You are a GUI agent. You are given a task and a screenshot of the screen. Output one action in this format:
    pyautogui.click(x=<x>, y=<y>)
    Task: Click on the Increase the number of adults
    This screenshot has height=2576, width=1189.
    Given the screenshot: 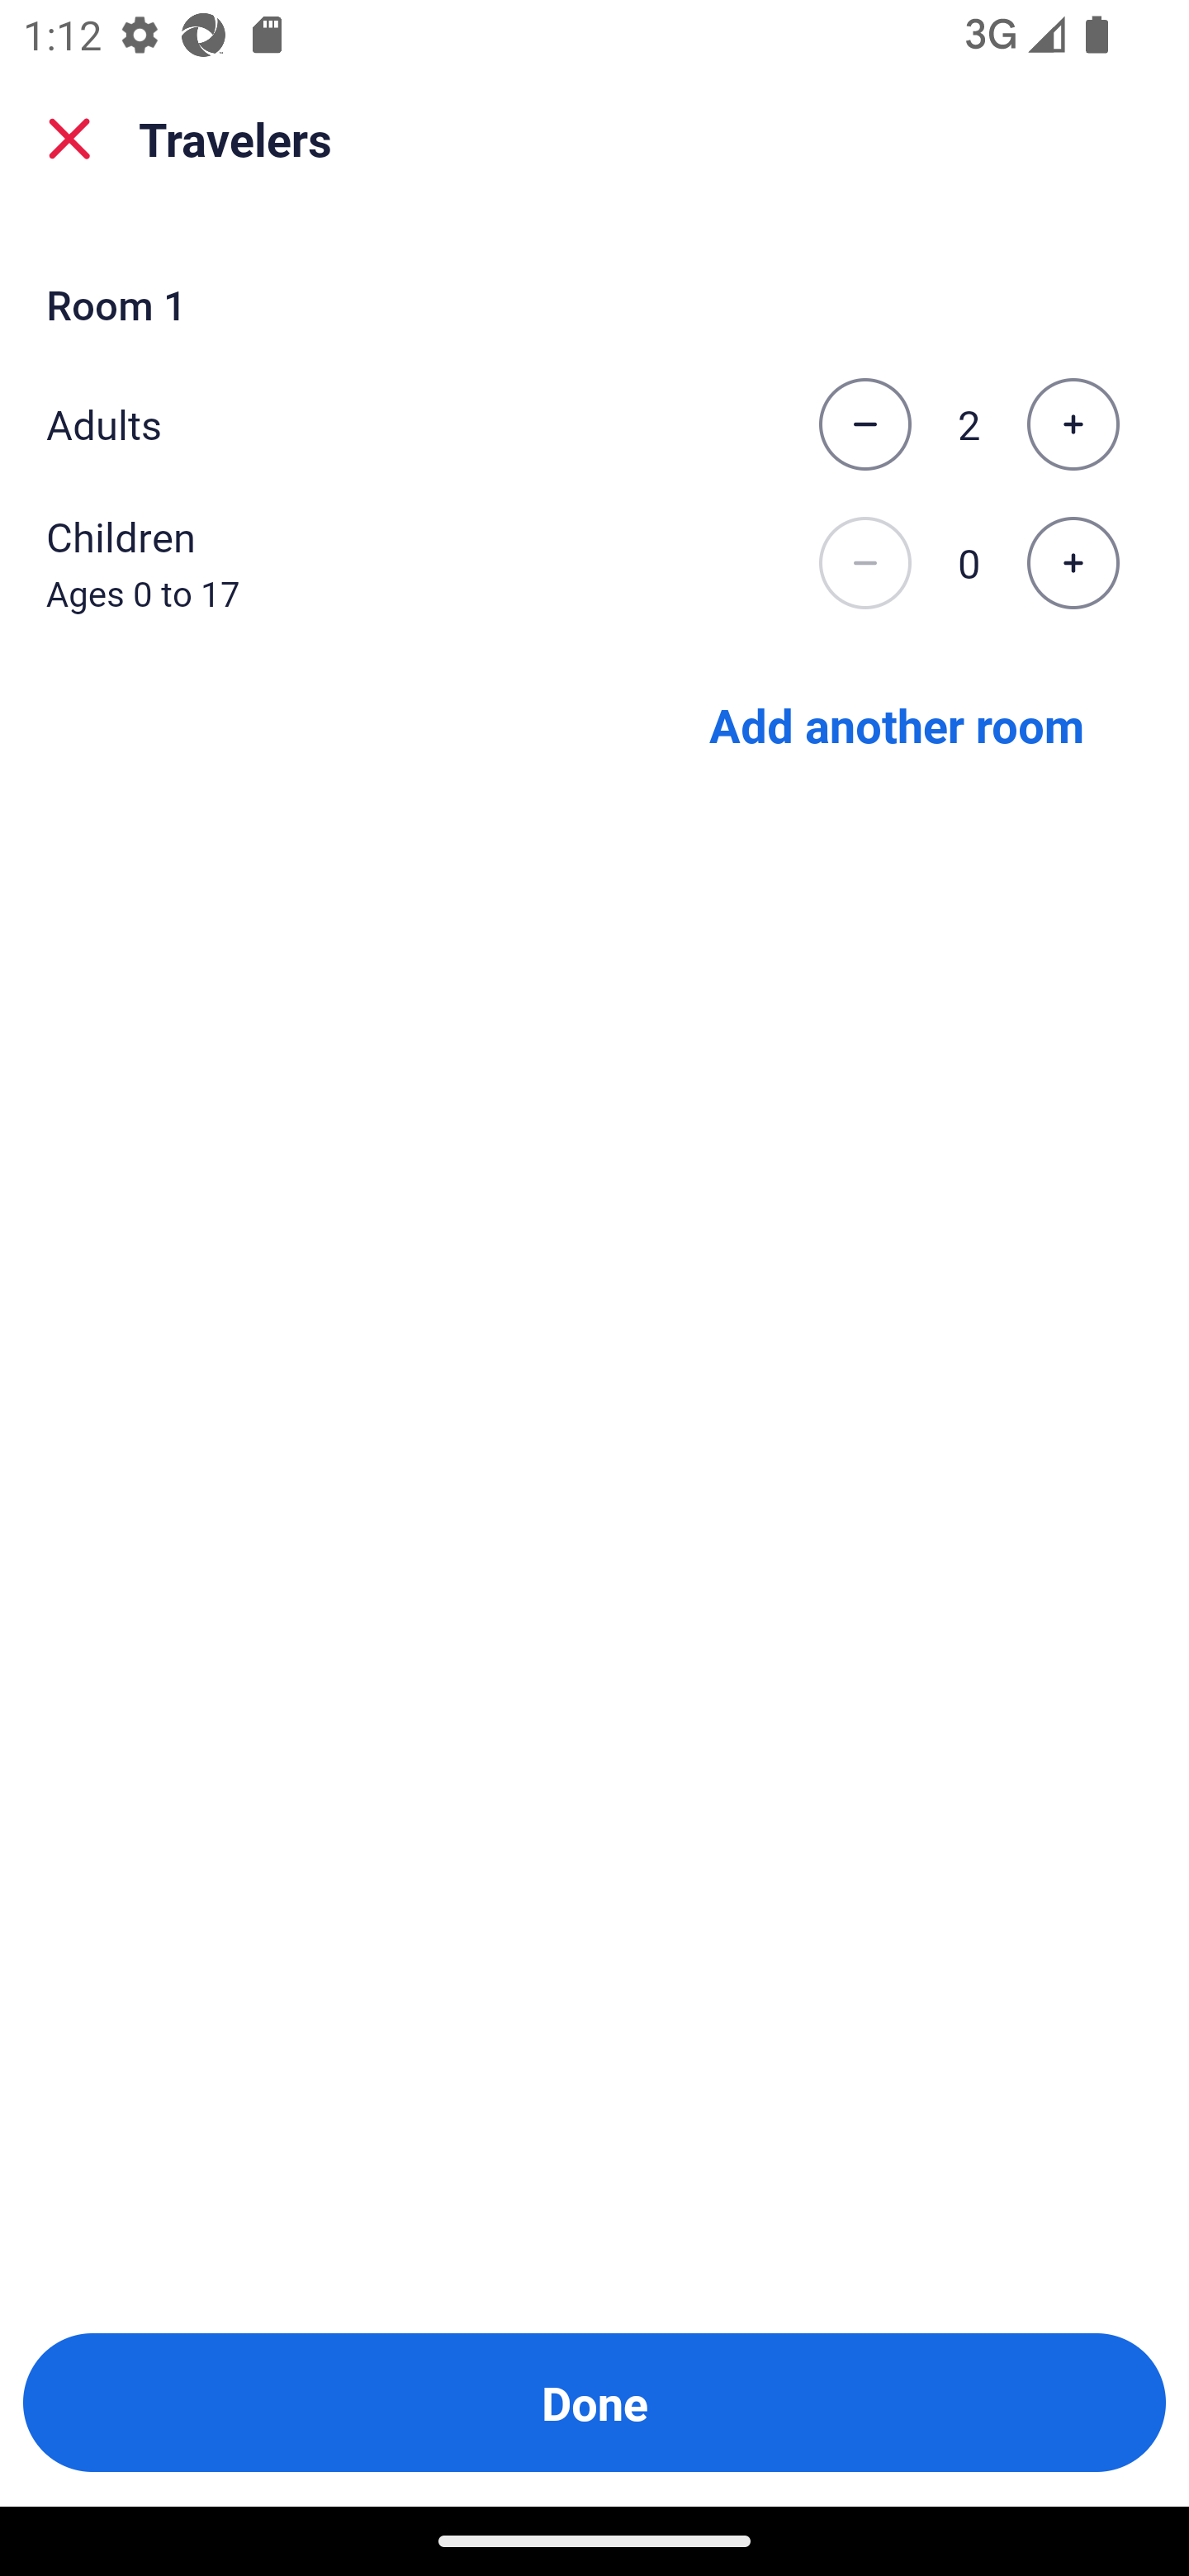 What is the action you would take?
    pyautogui.click(x=1073, y=424)
    